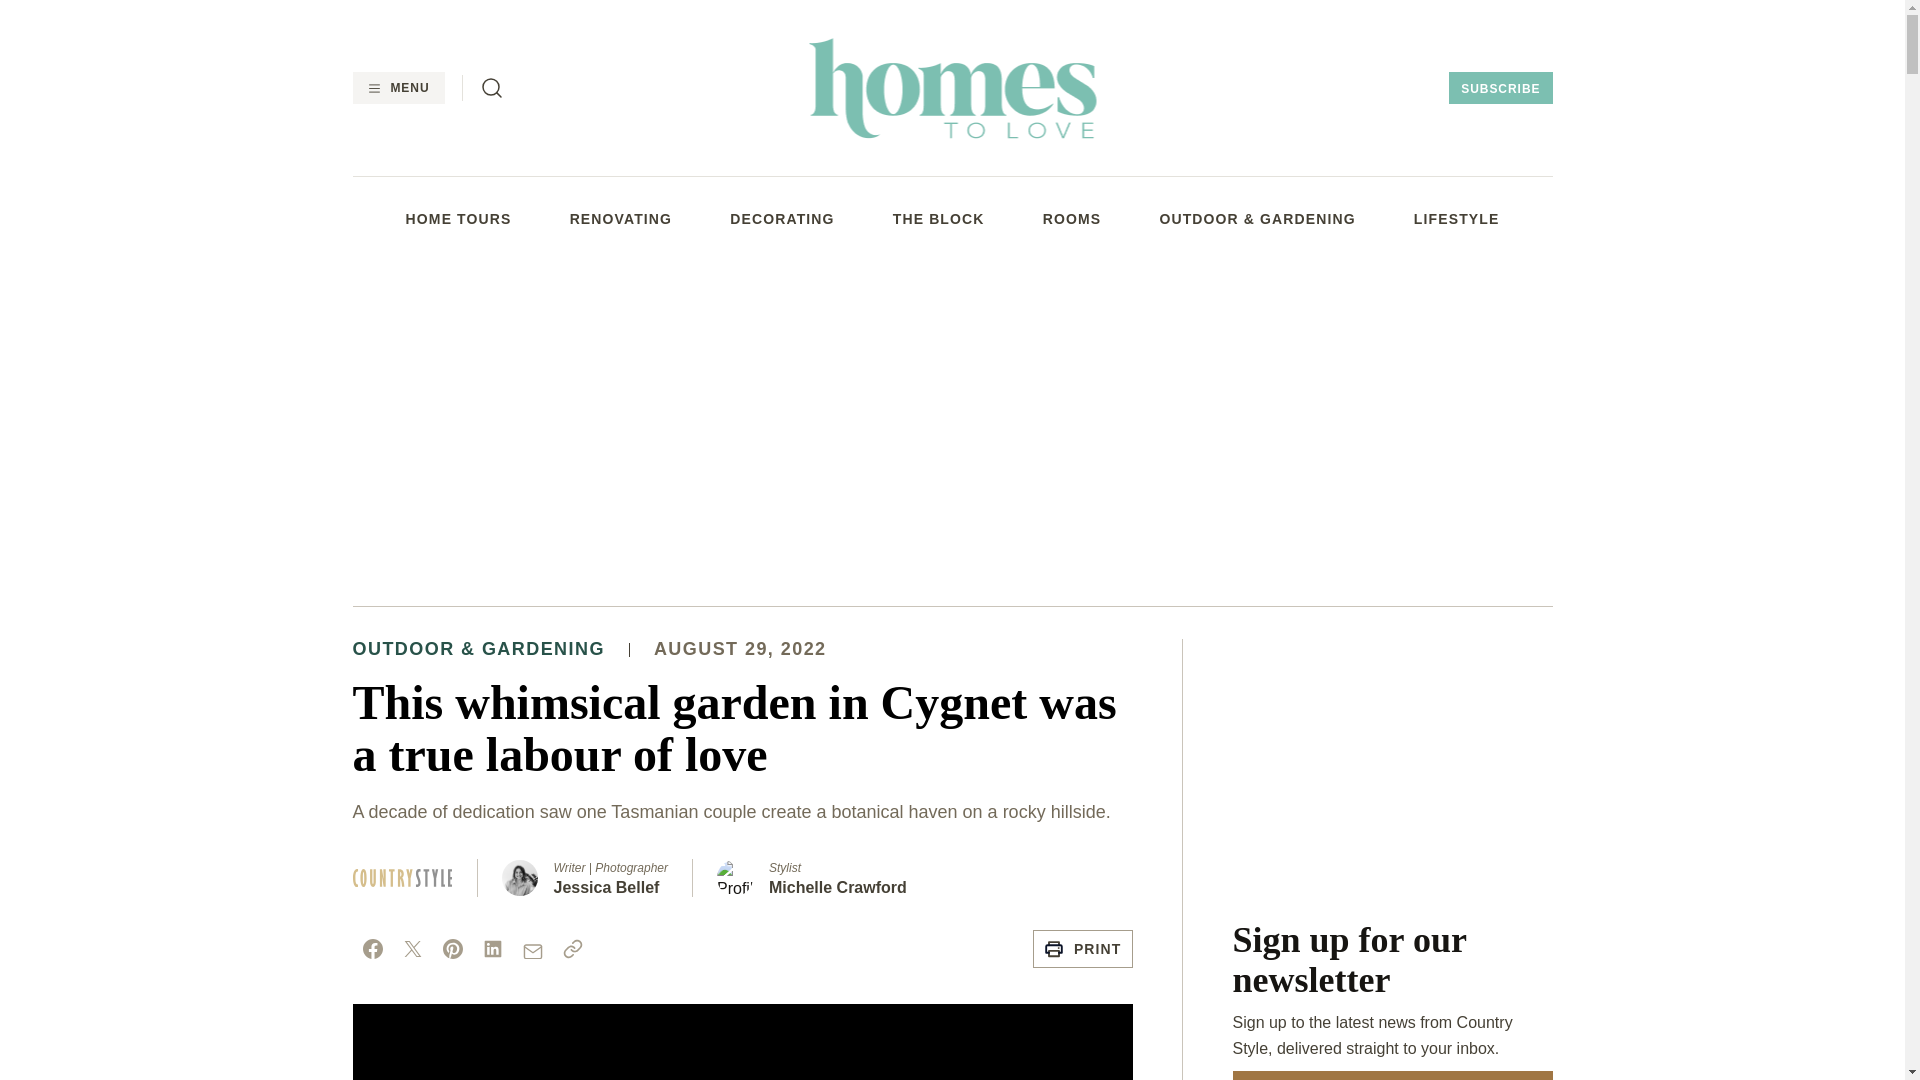 The image size is (1920, 1080). I want to click on 3rd party ad content, so click(951, 429).